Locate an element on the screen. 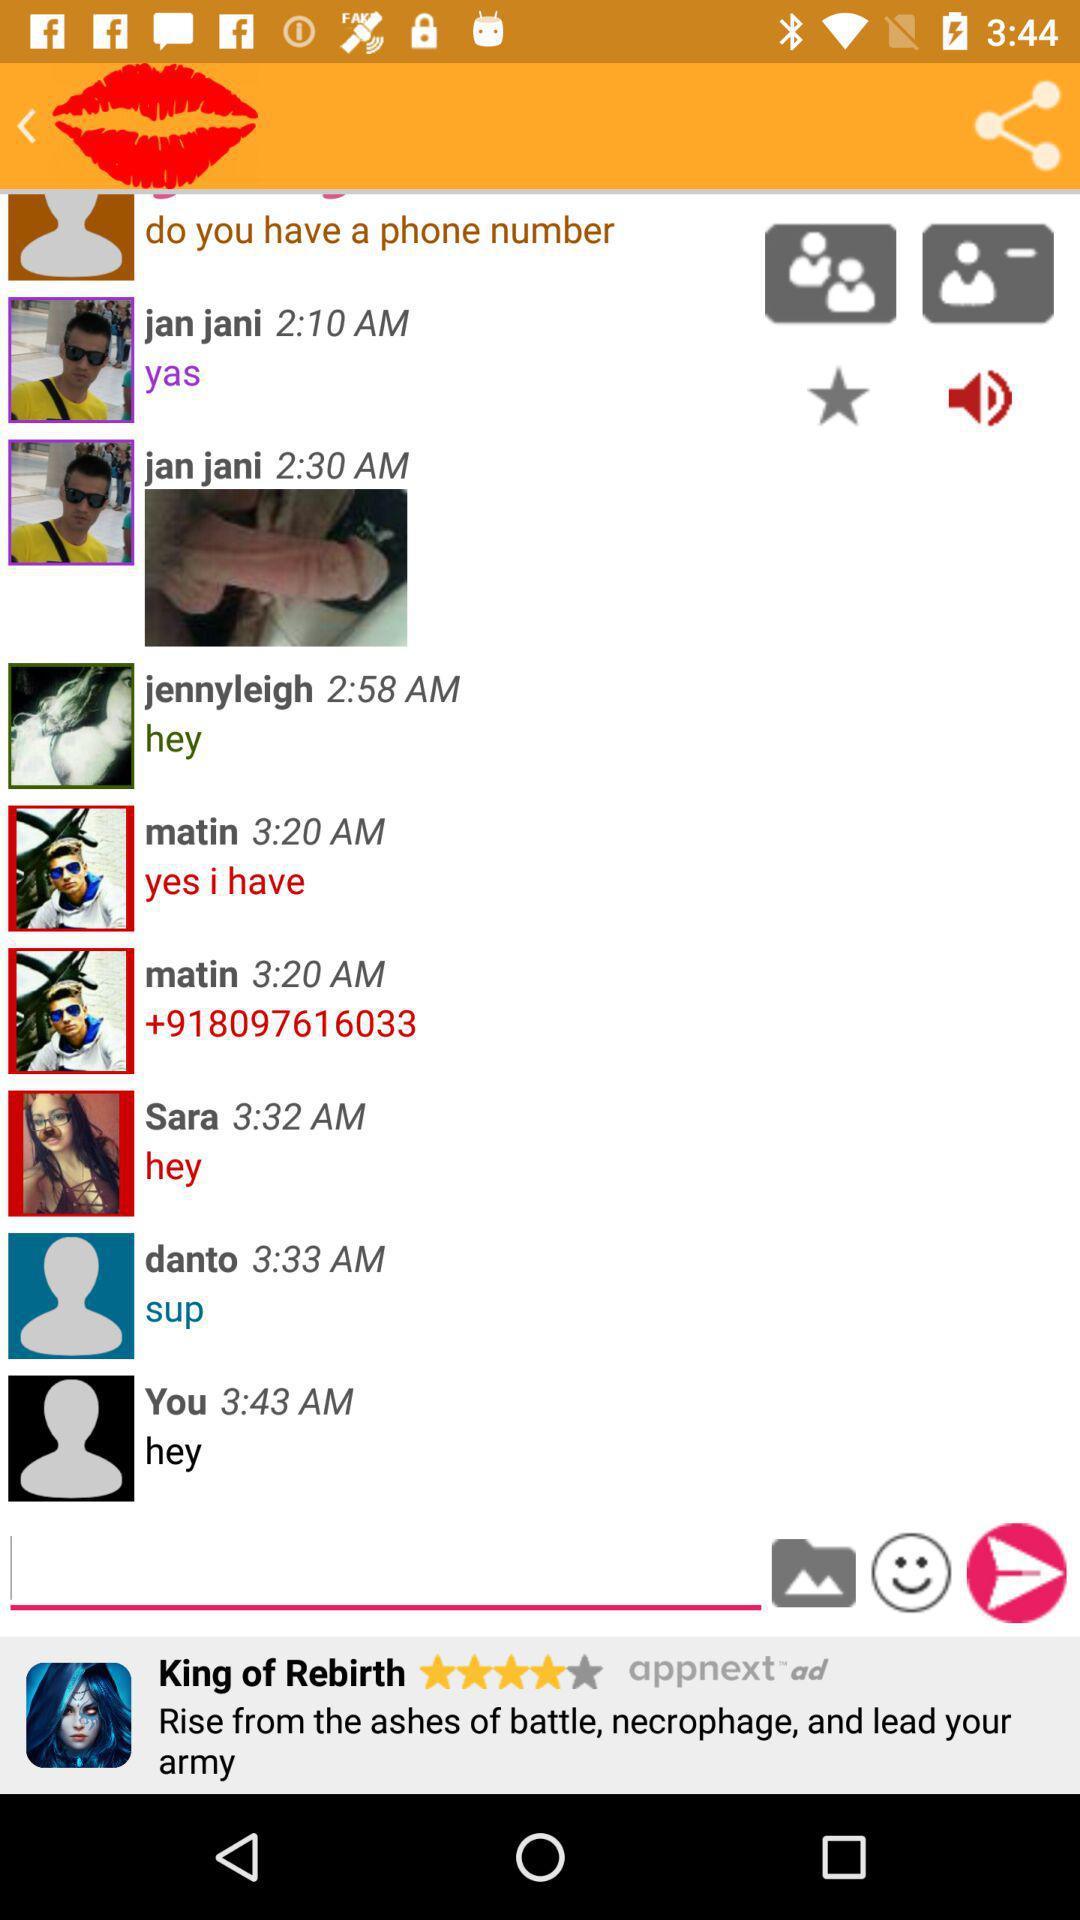  go back is located at coordinates (26, 126).